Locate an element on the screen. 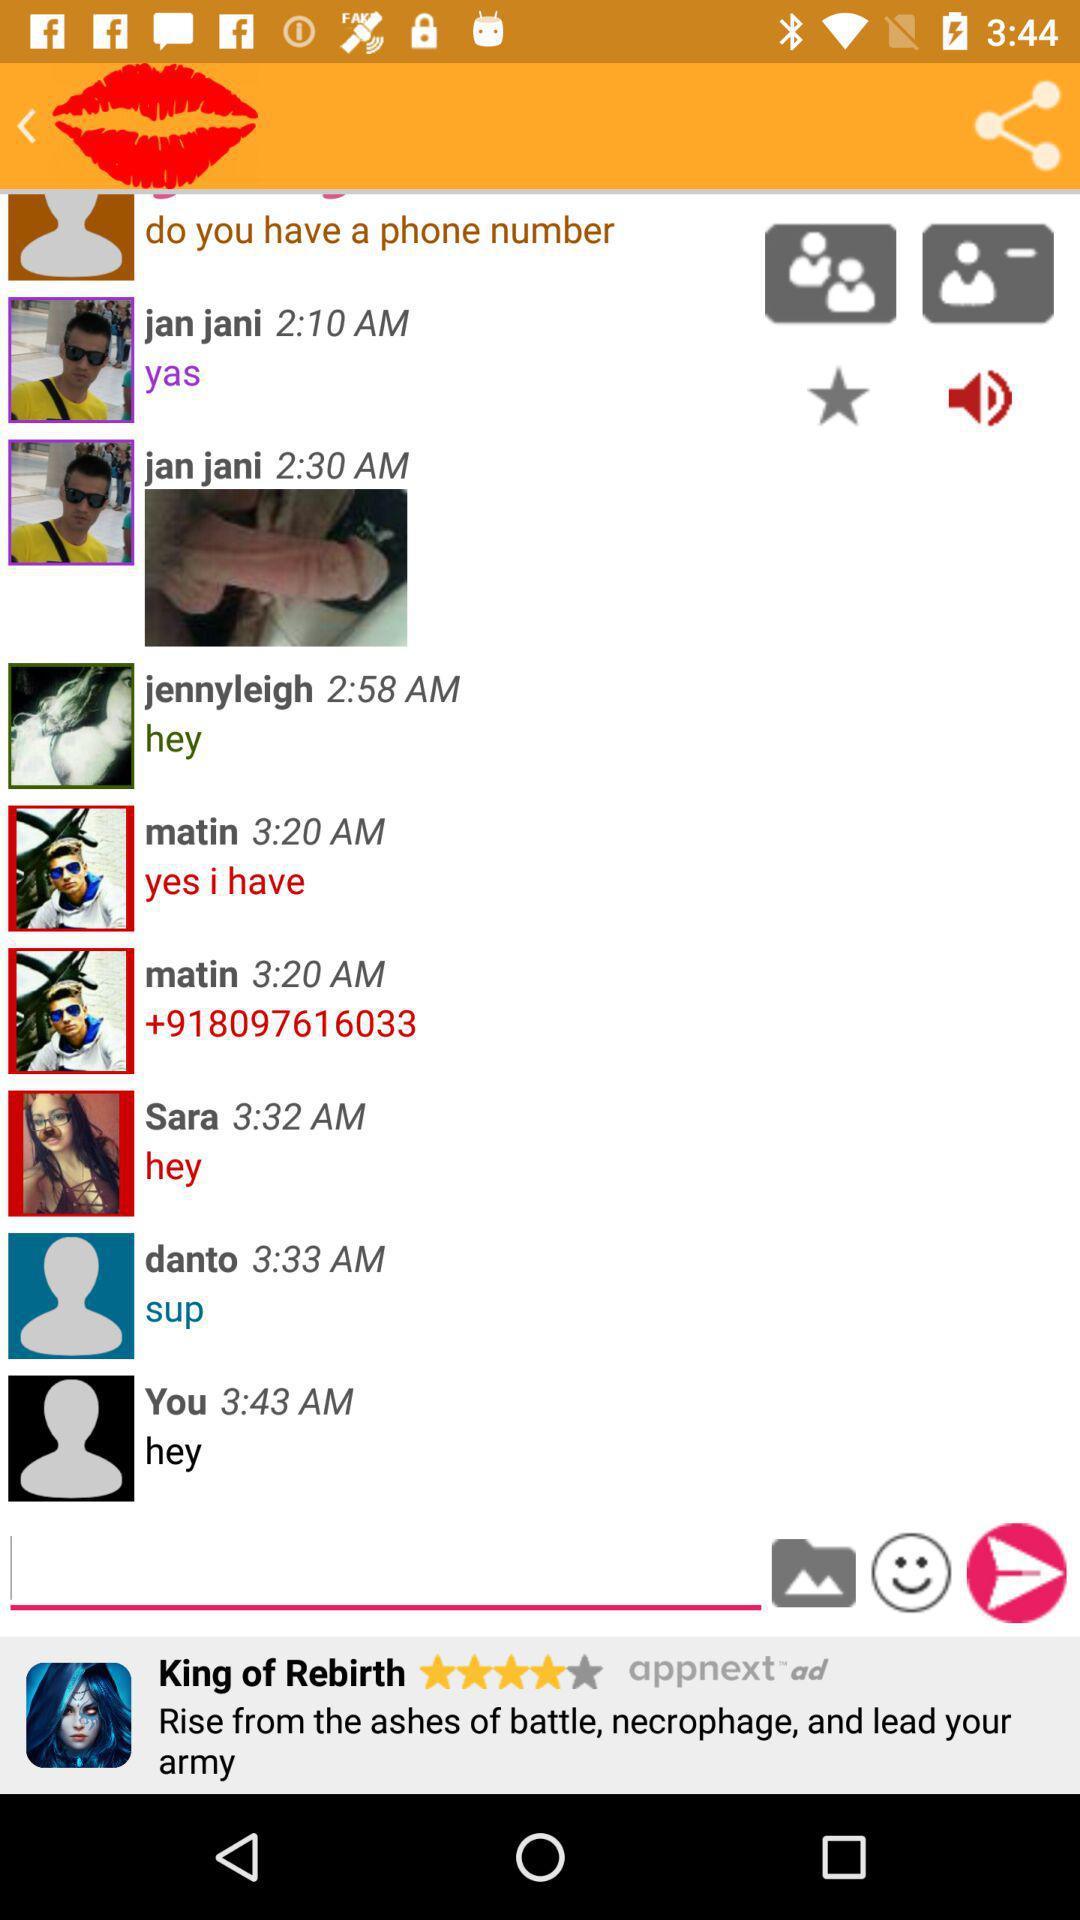  go back is located at coordinates (26, 126).